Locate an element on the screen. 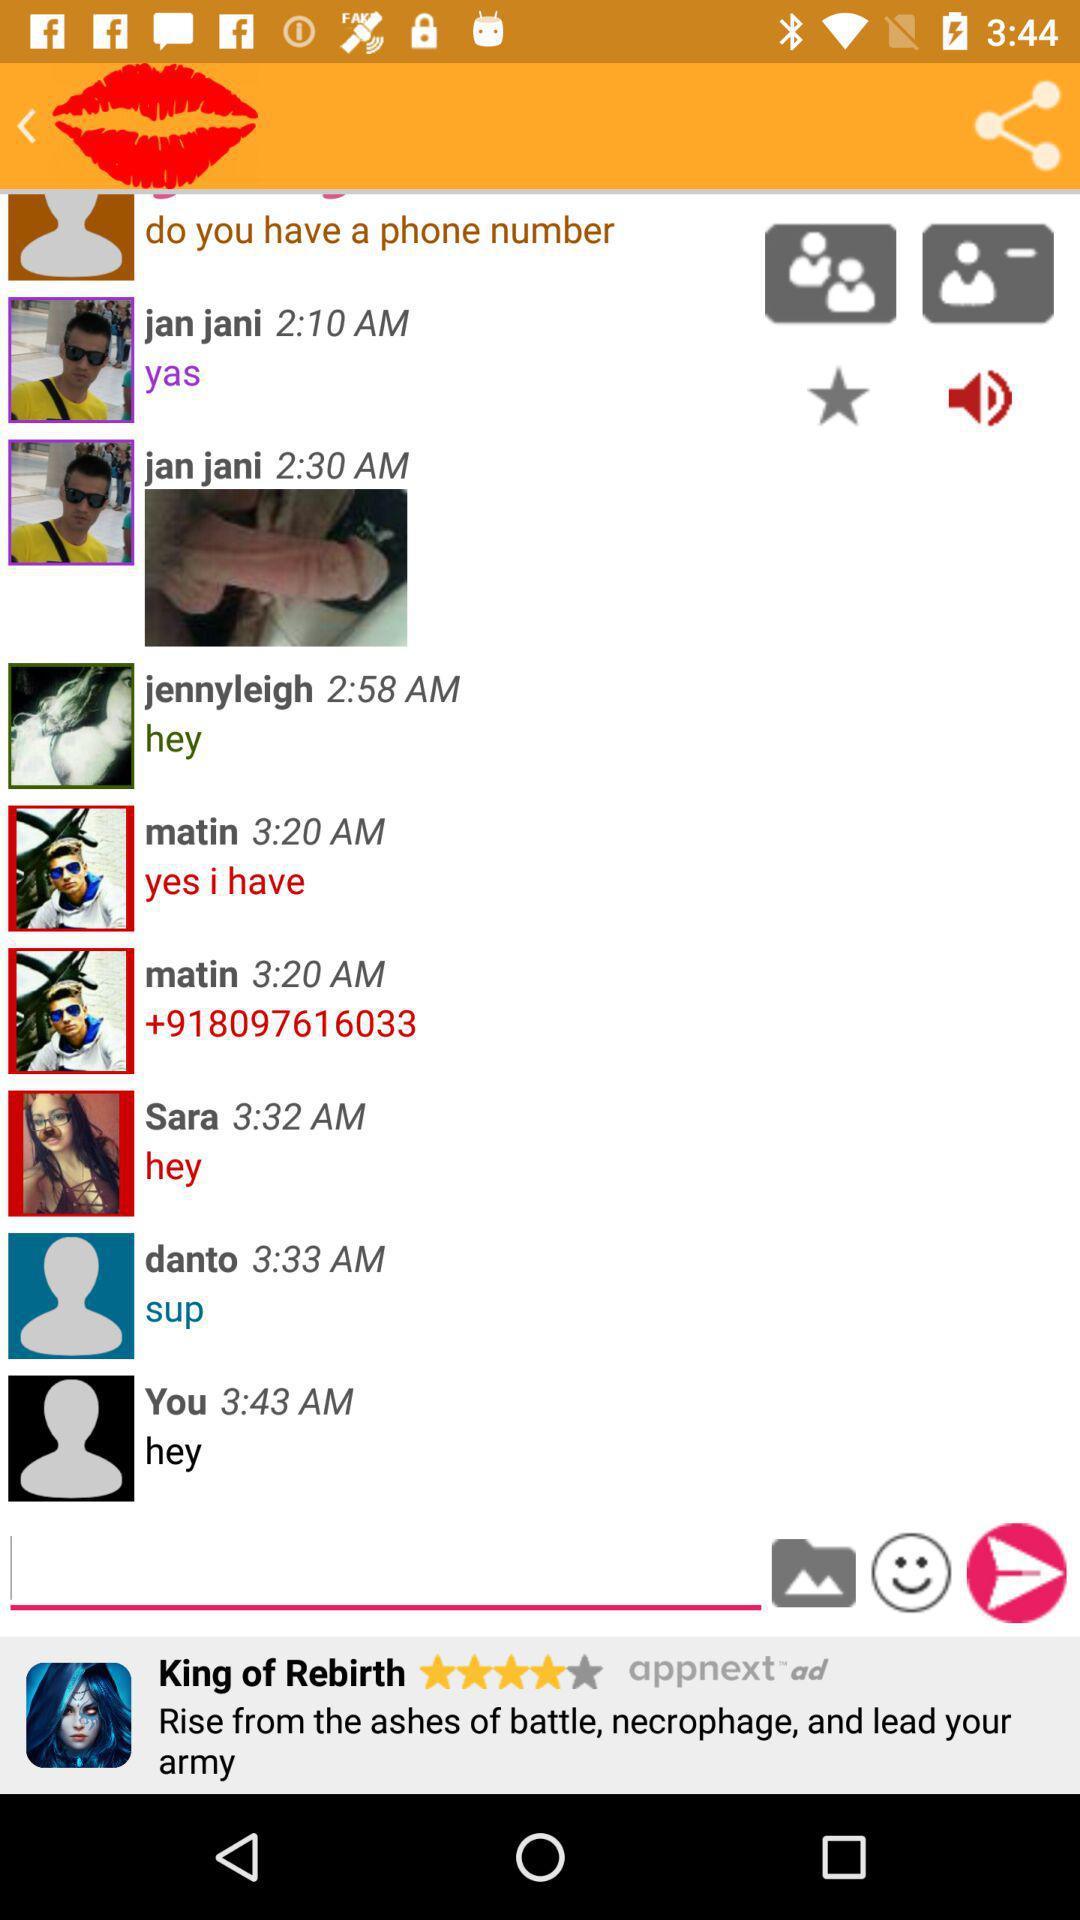  go back is located at coordinates (26, 126).